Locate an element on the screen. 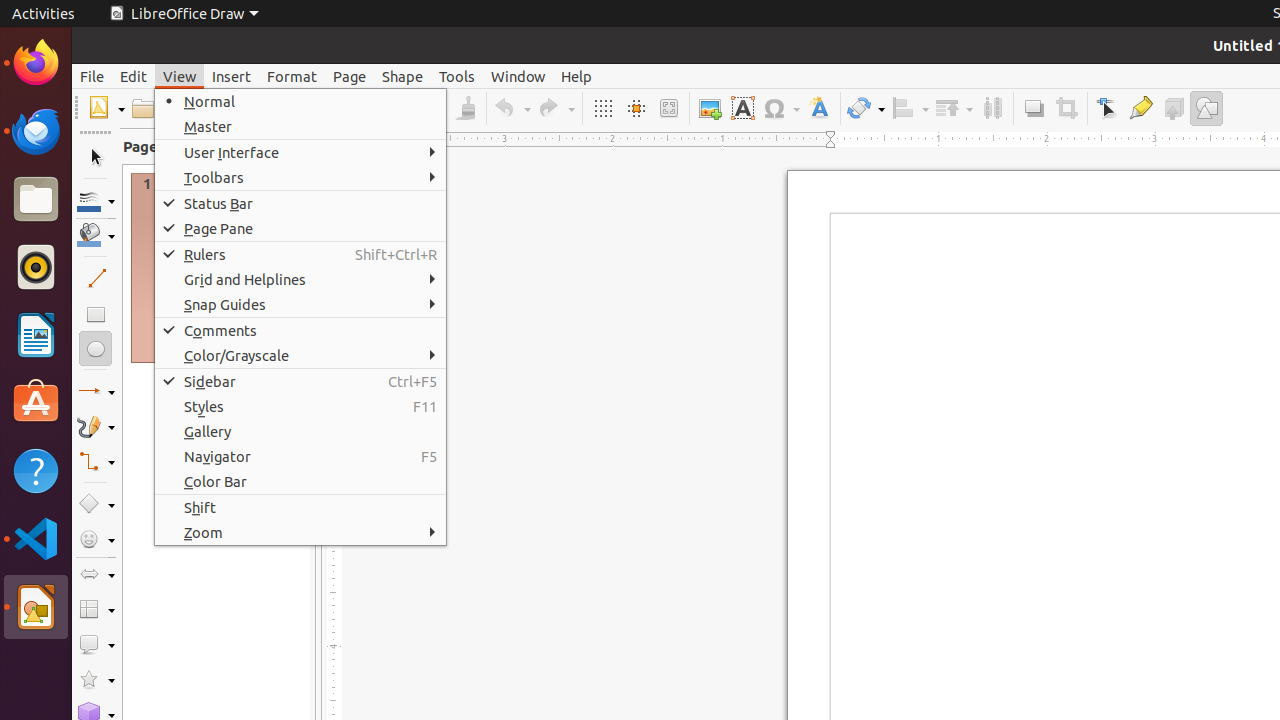  Color/Grayscale is located at coordinates (300, 356).